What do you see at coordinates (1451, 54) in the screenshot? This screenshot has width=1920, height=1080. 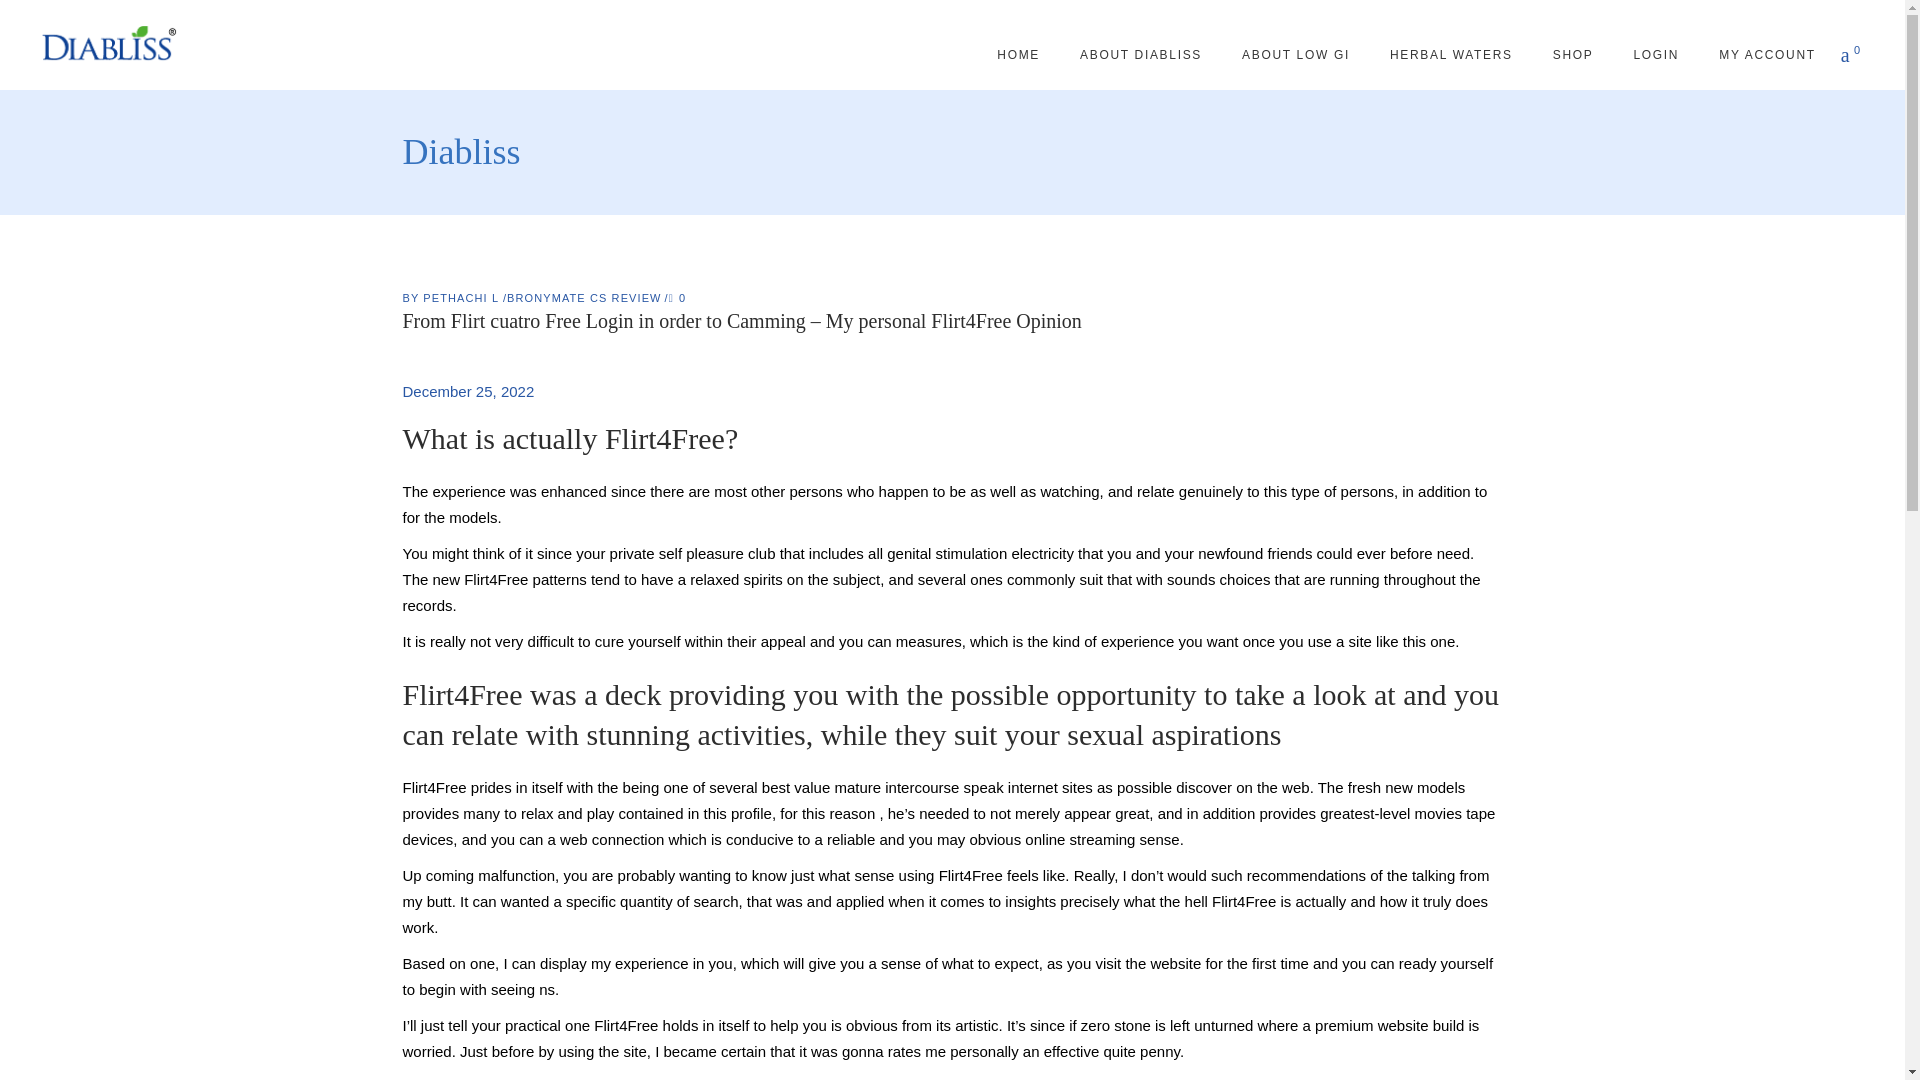 I see `HERBAL WATERS` at bounding box center [1451, 54].